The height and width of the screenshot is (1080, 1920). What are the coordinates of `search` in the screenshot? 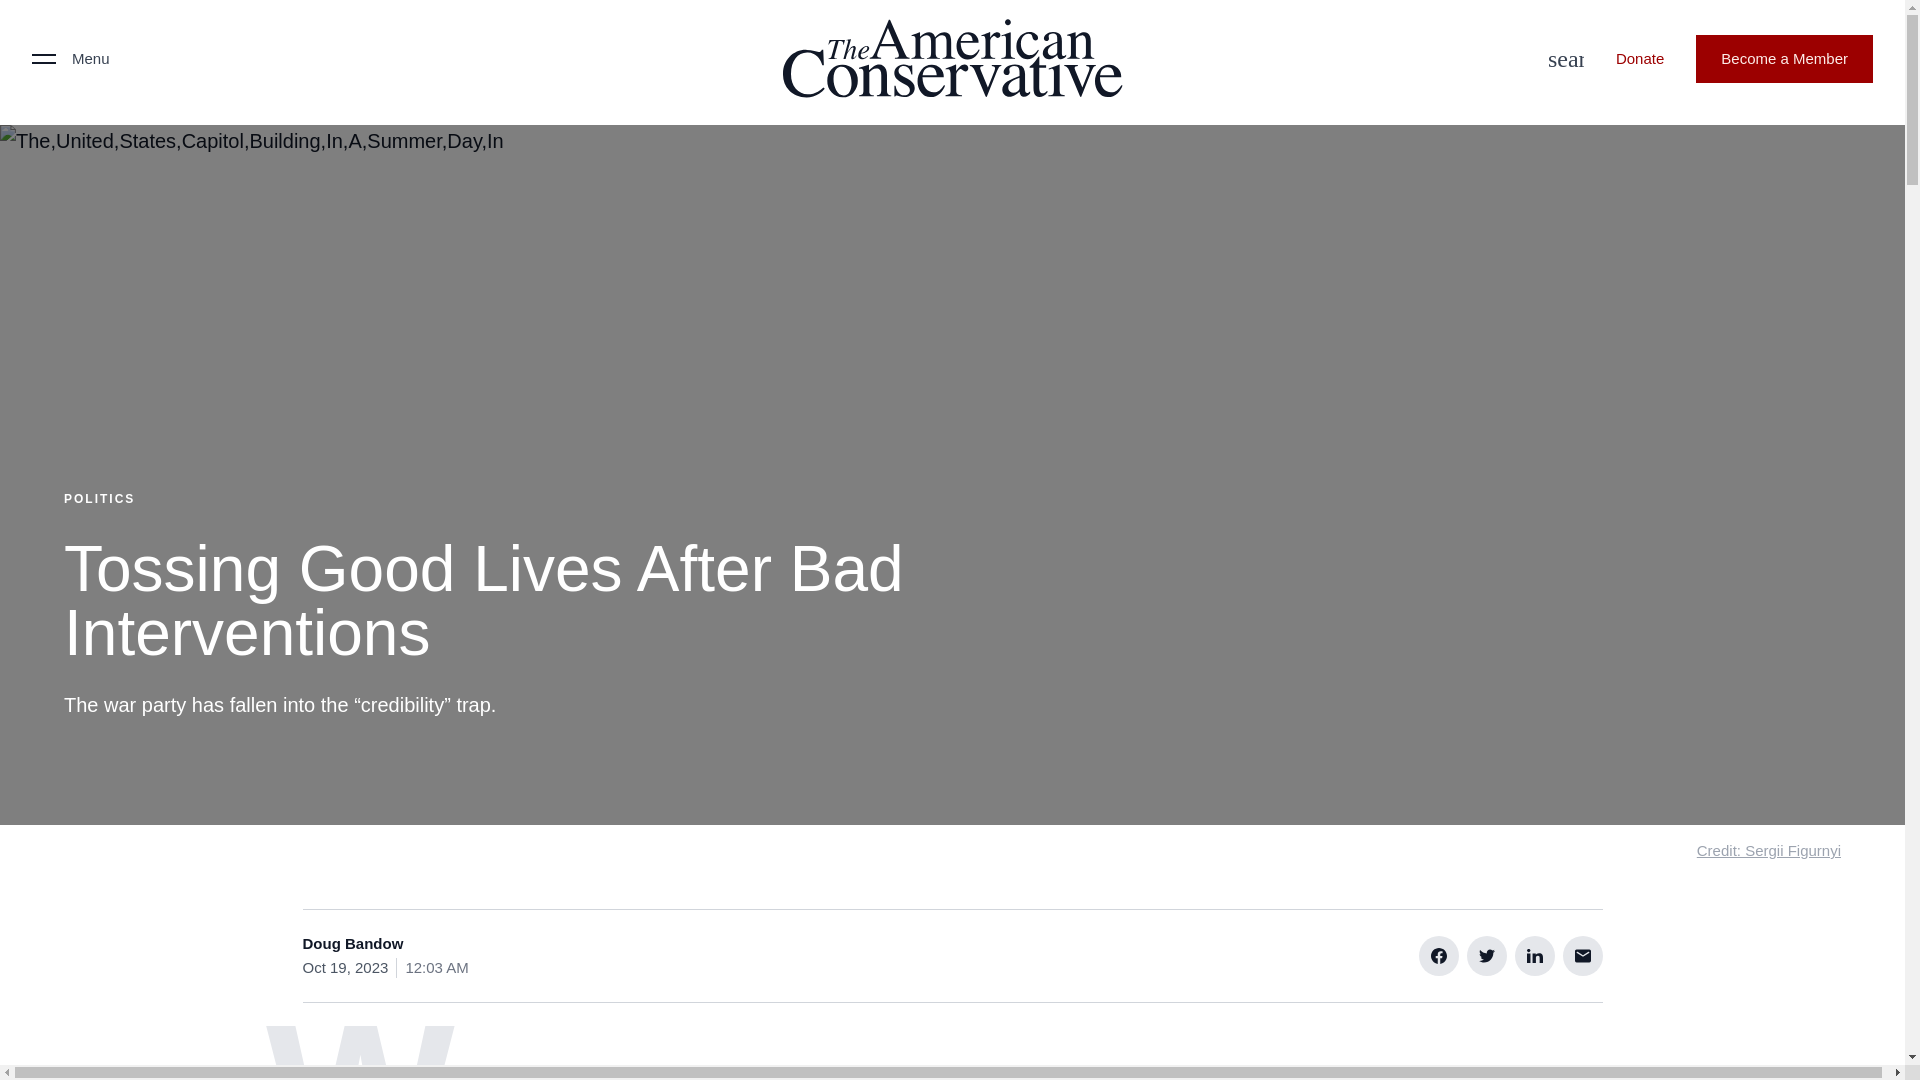 It's located at (1560, 58).